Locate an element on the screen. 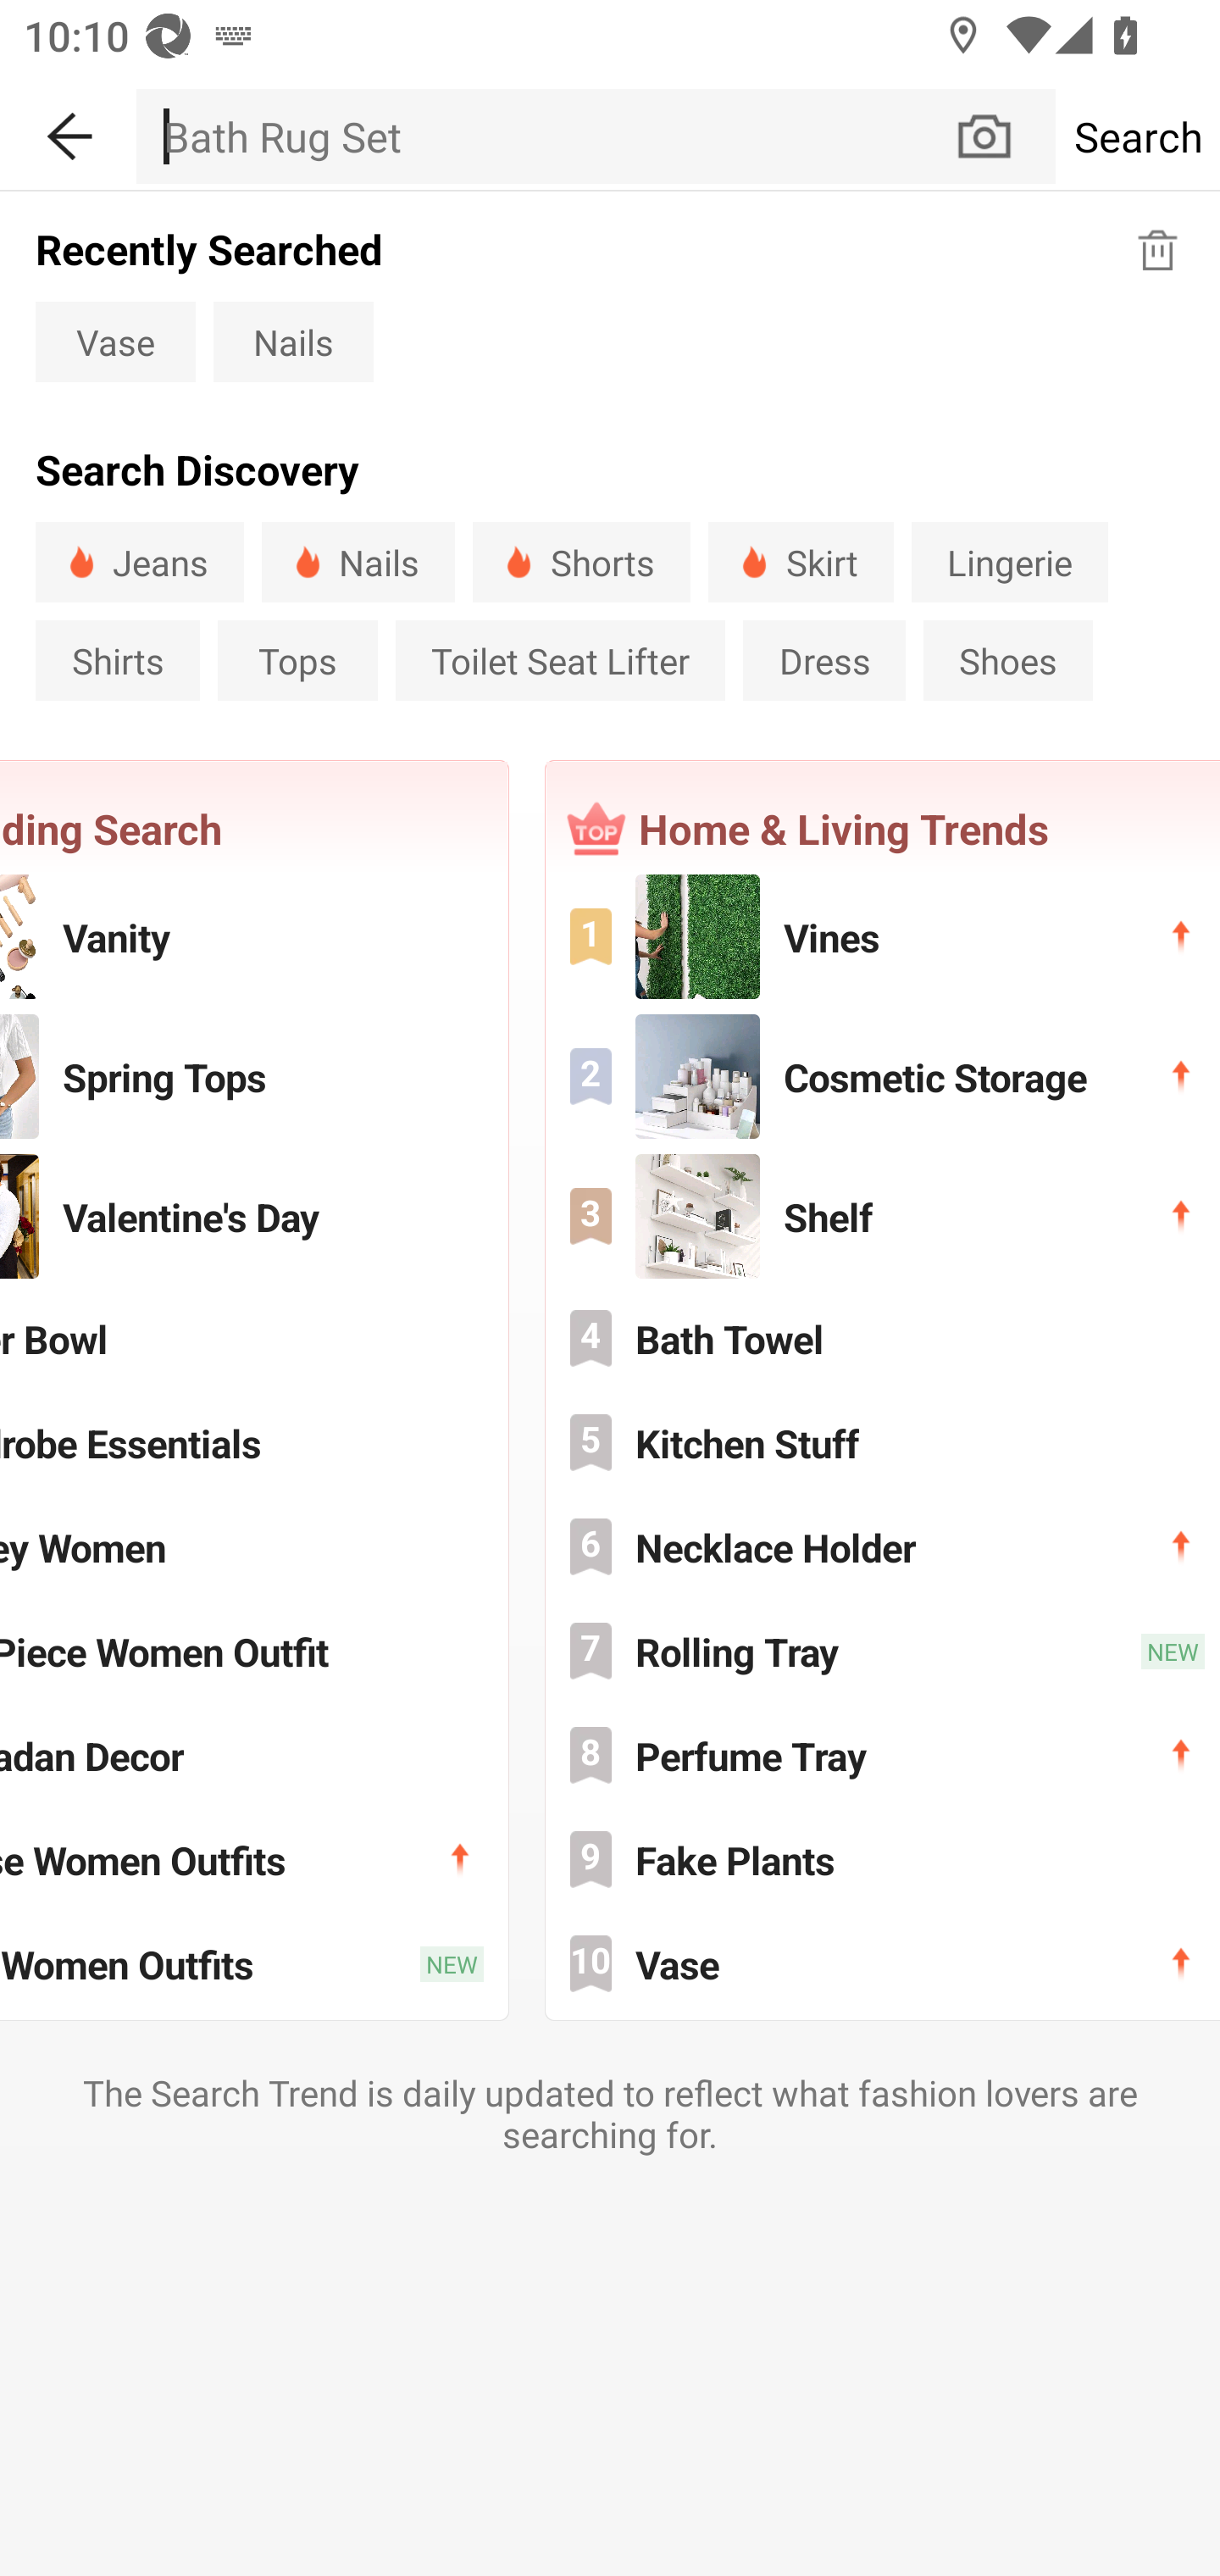  Vase is located at coordinates (115, 341).